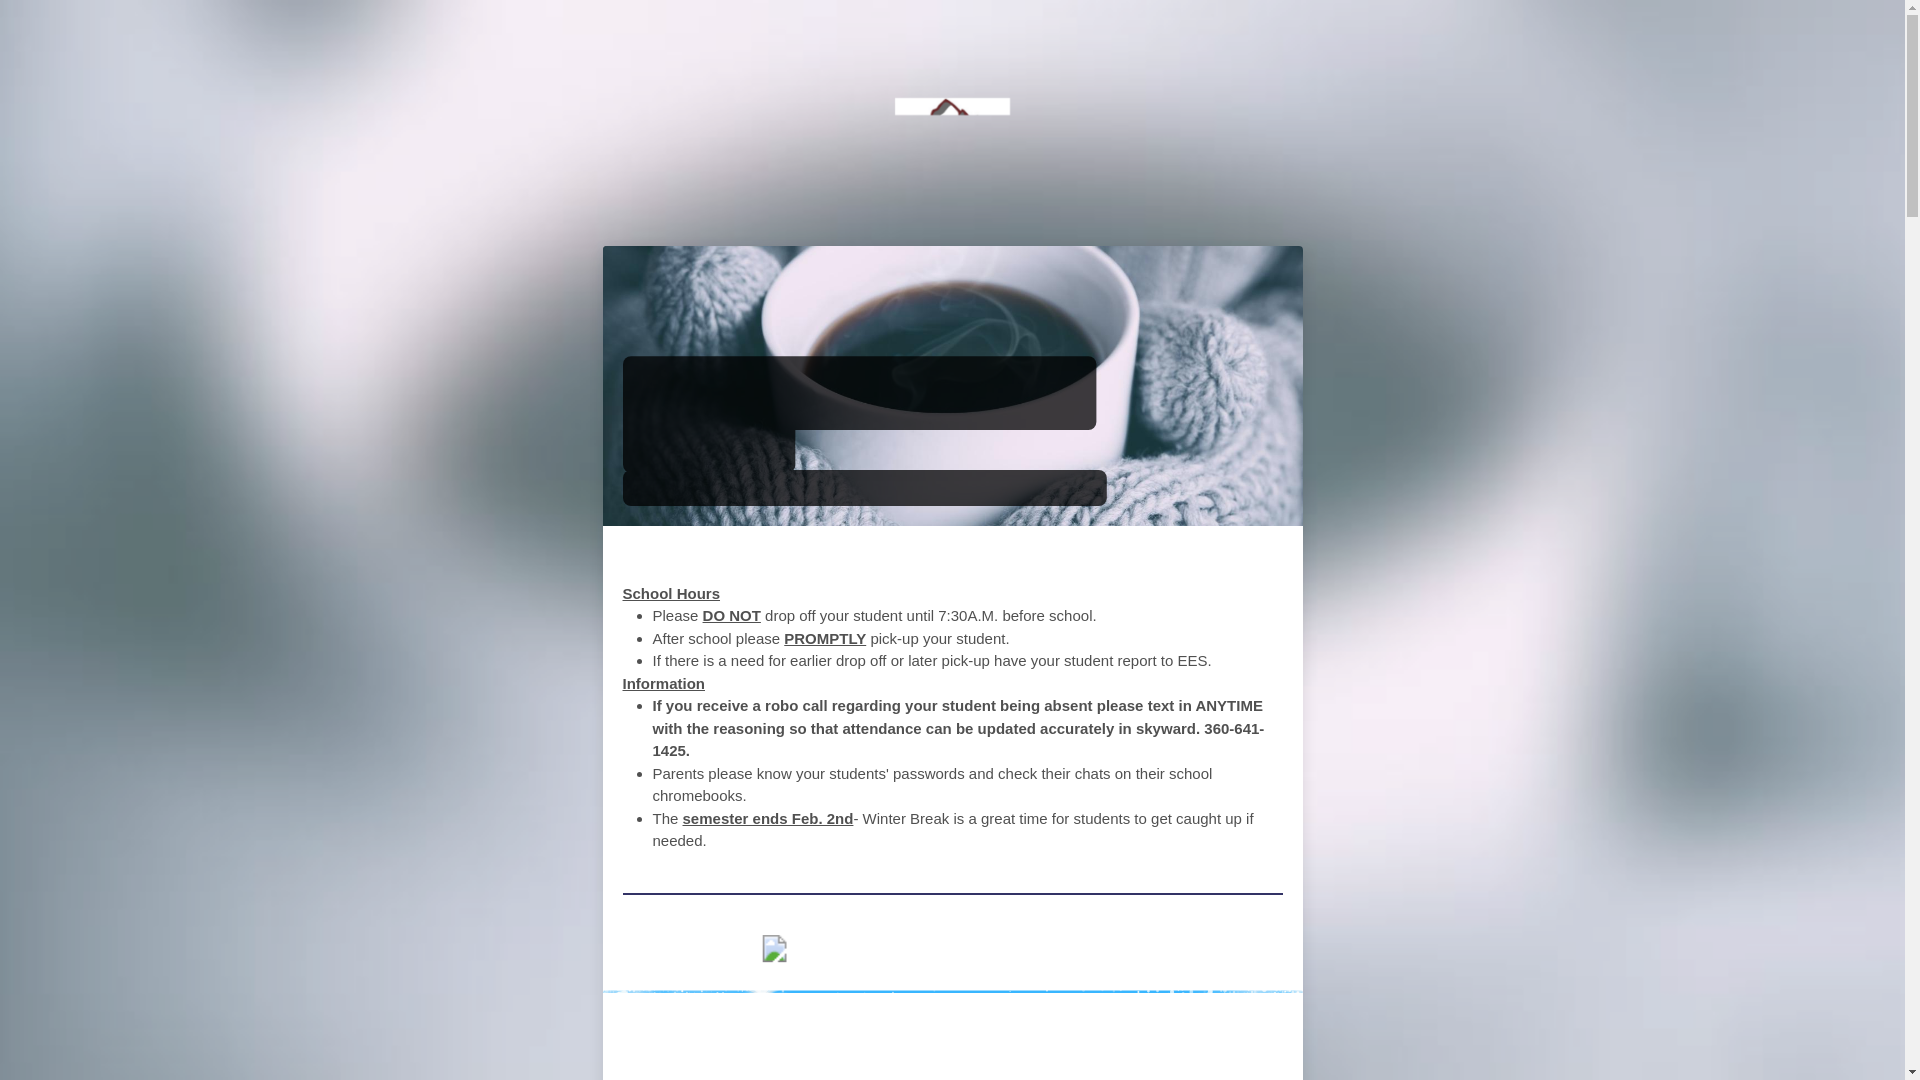 This screenshot has height=1080, width=1920. I want to click on Schedule, so click(927, 952).